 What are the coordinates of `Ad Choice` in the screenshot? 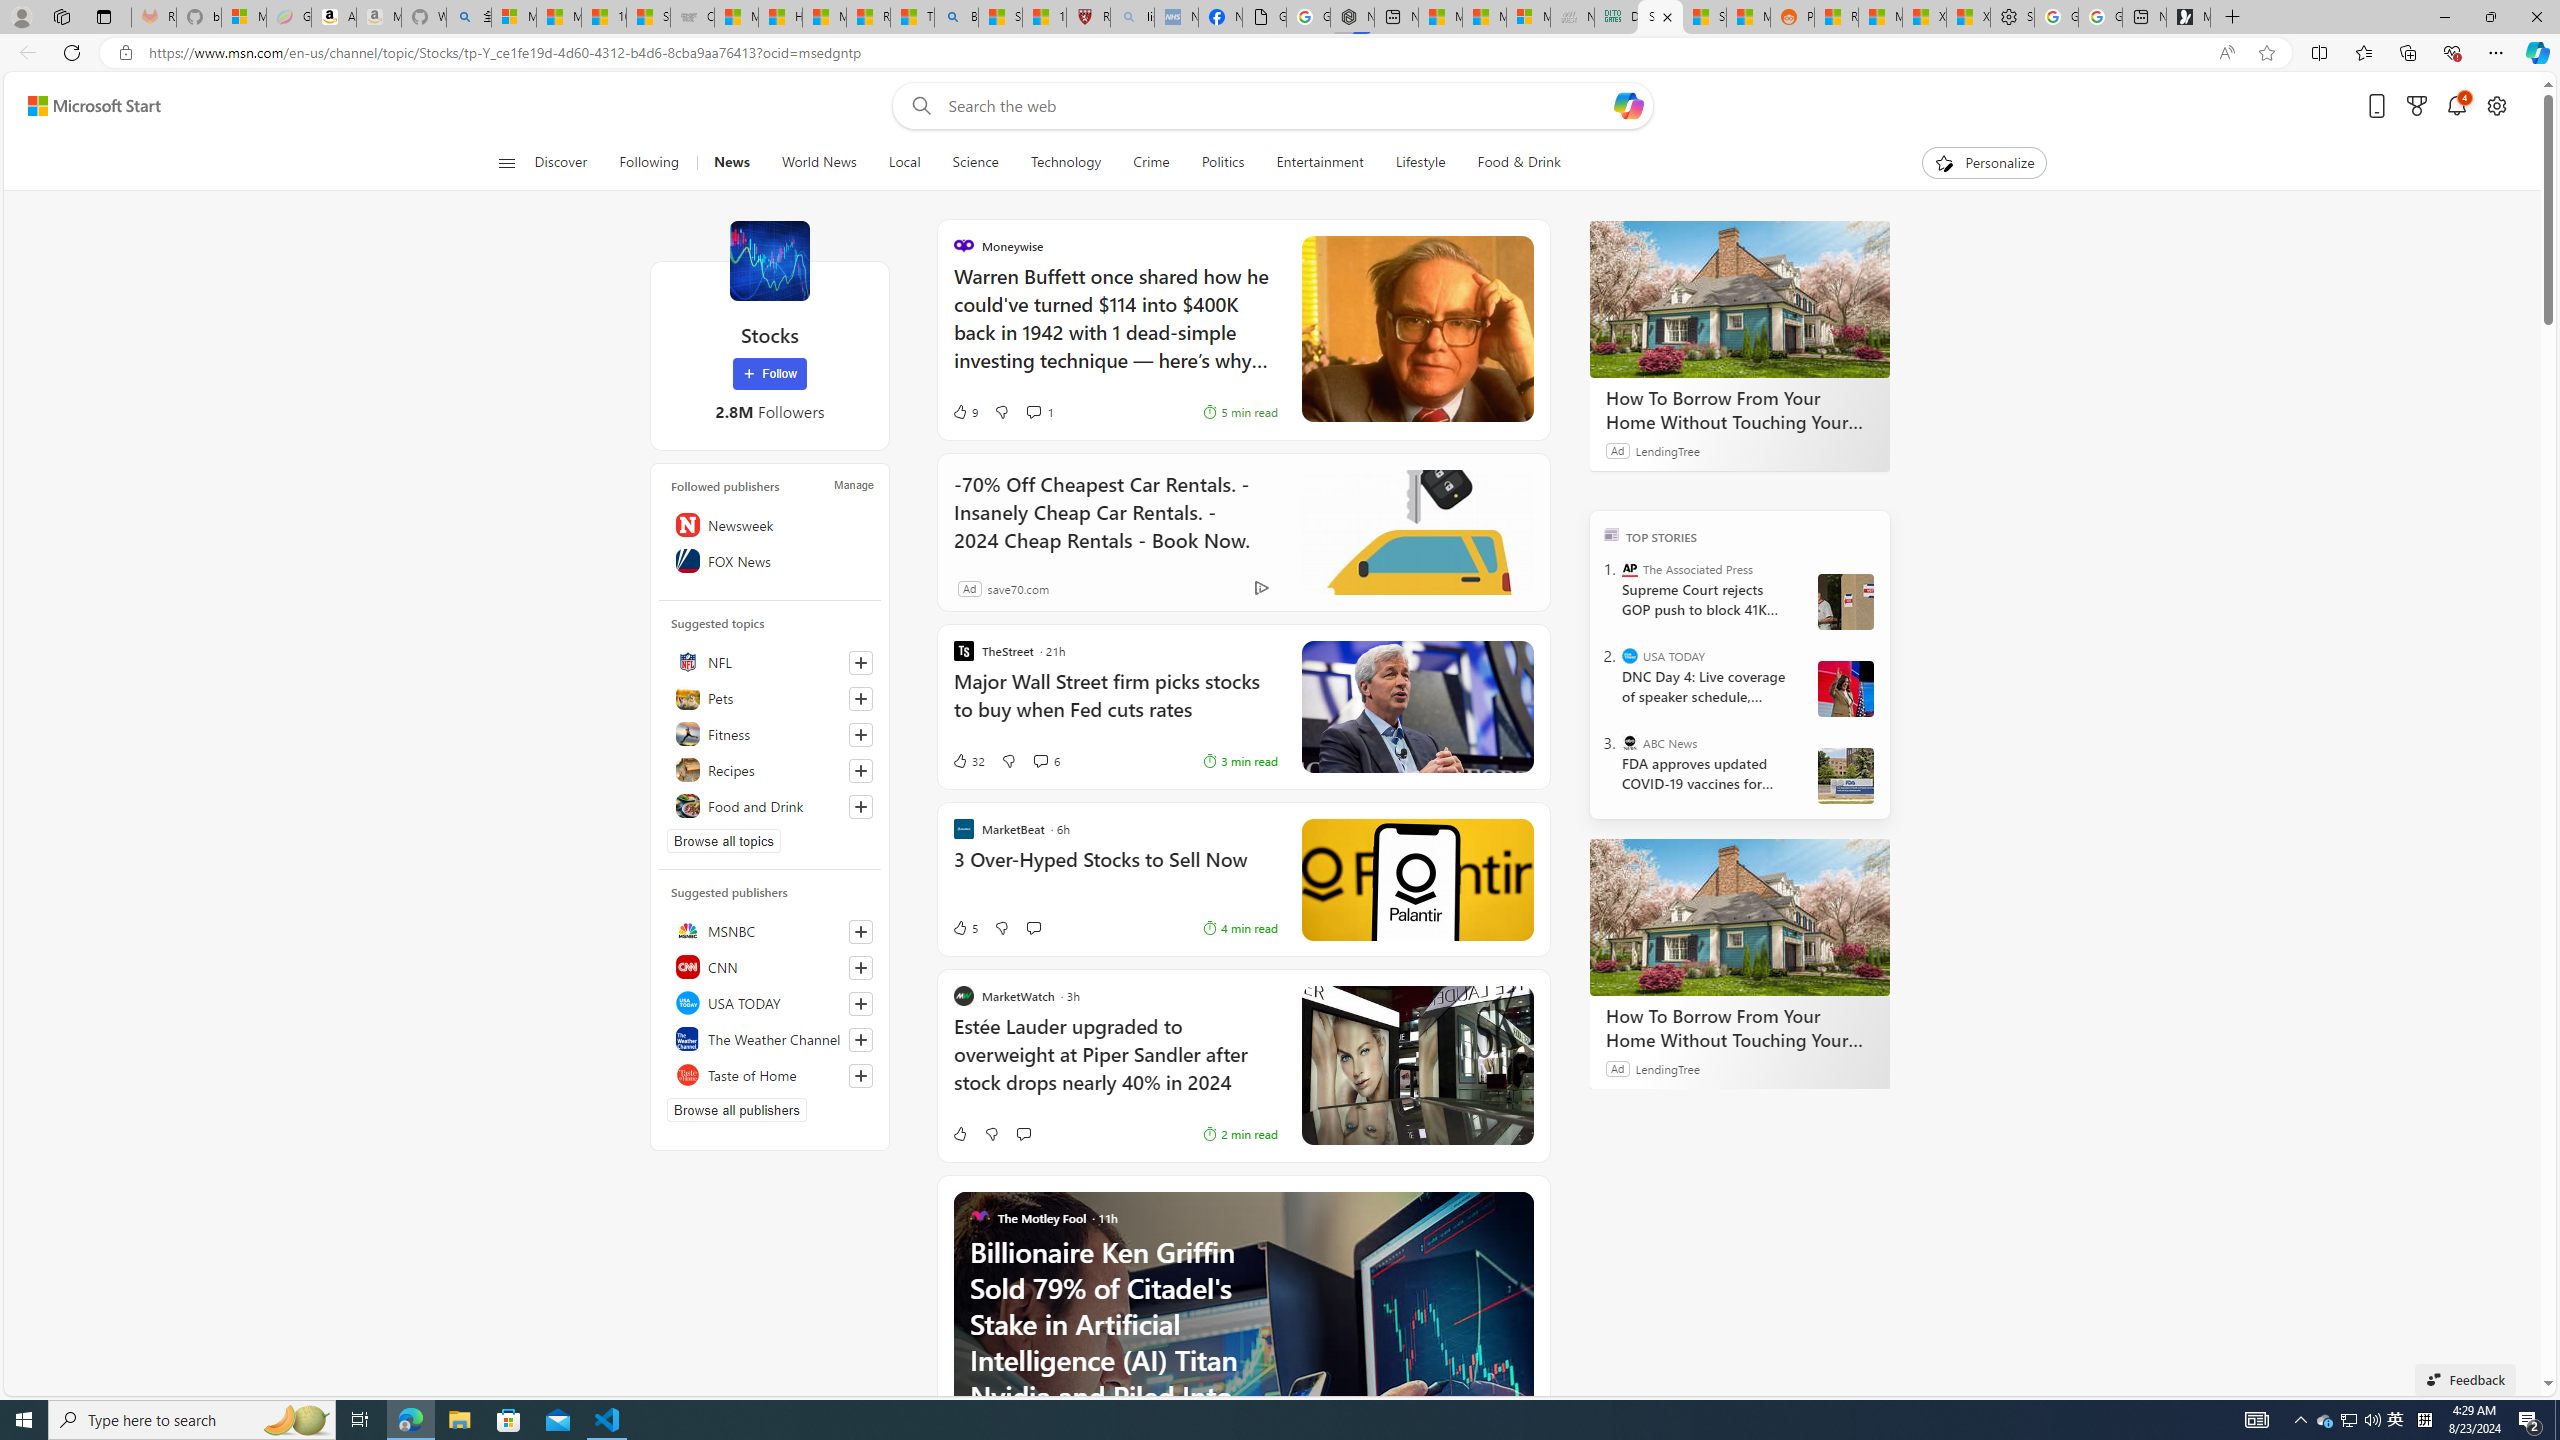 It's located at (1262, 588).